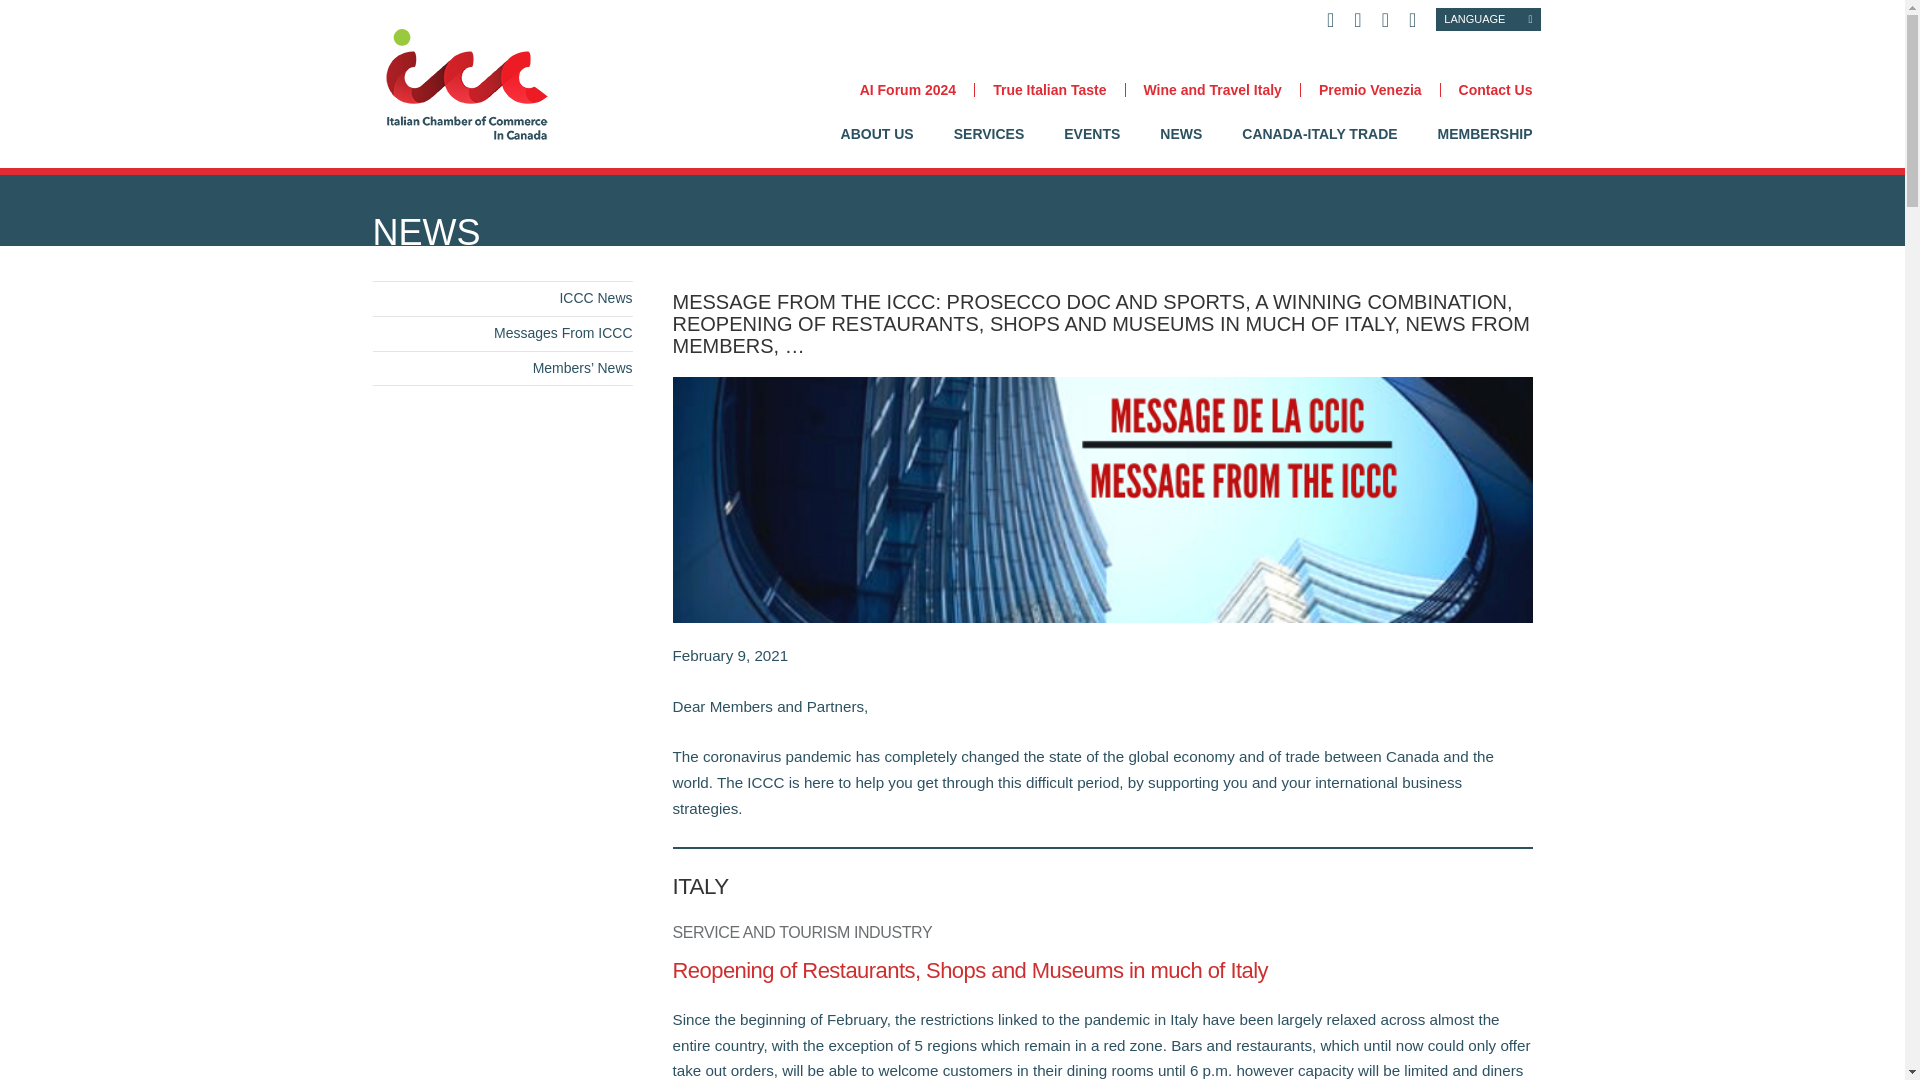  What do you see at coordinates (1320, 148) in the screenshot?
I see `CANADA-ITALY TRADE` at bounding box center [1320, 148].